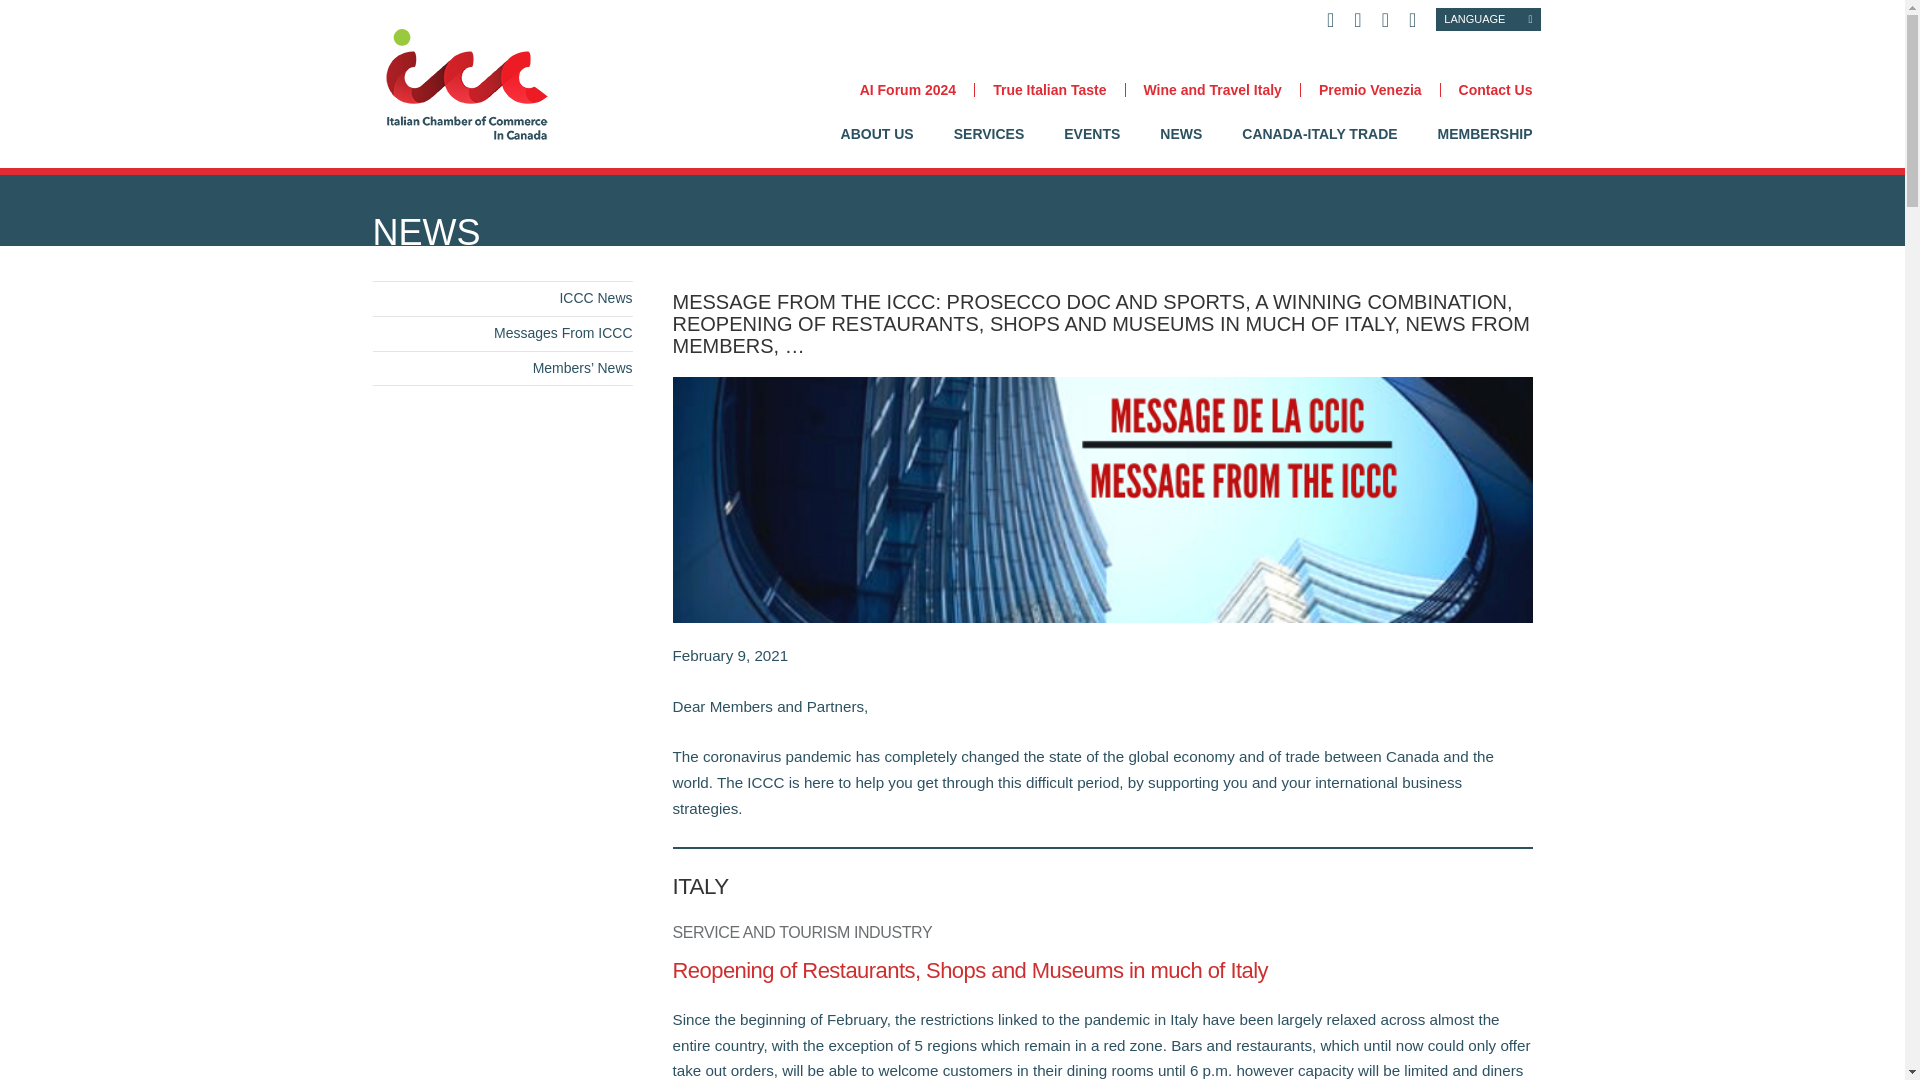  What do you see at coordinates (1320, 148) in the screenshot?
I see `CANADA-ITALY TRADE` at bounding box center [1320, 148].